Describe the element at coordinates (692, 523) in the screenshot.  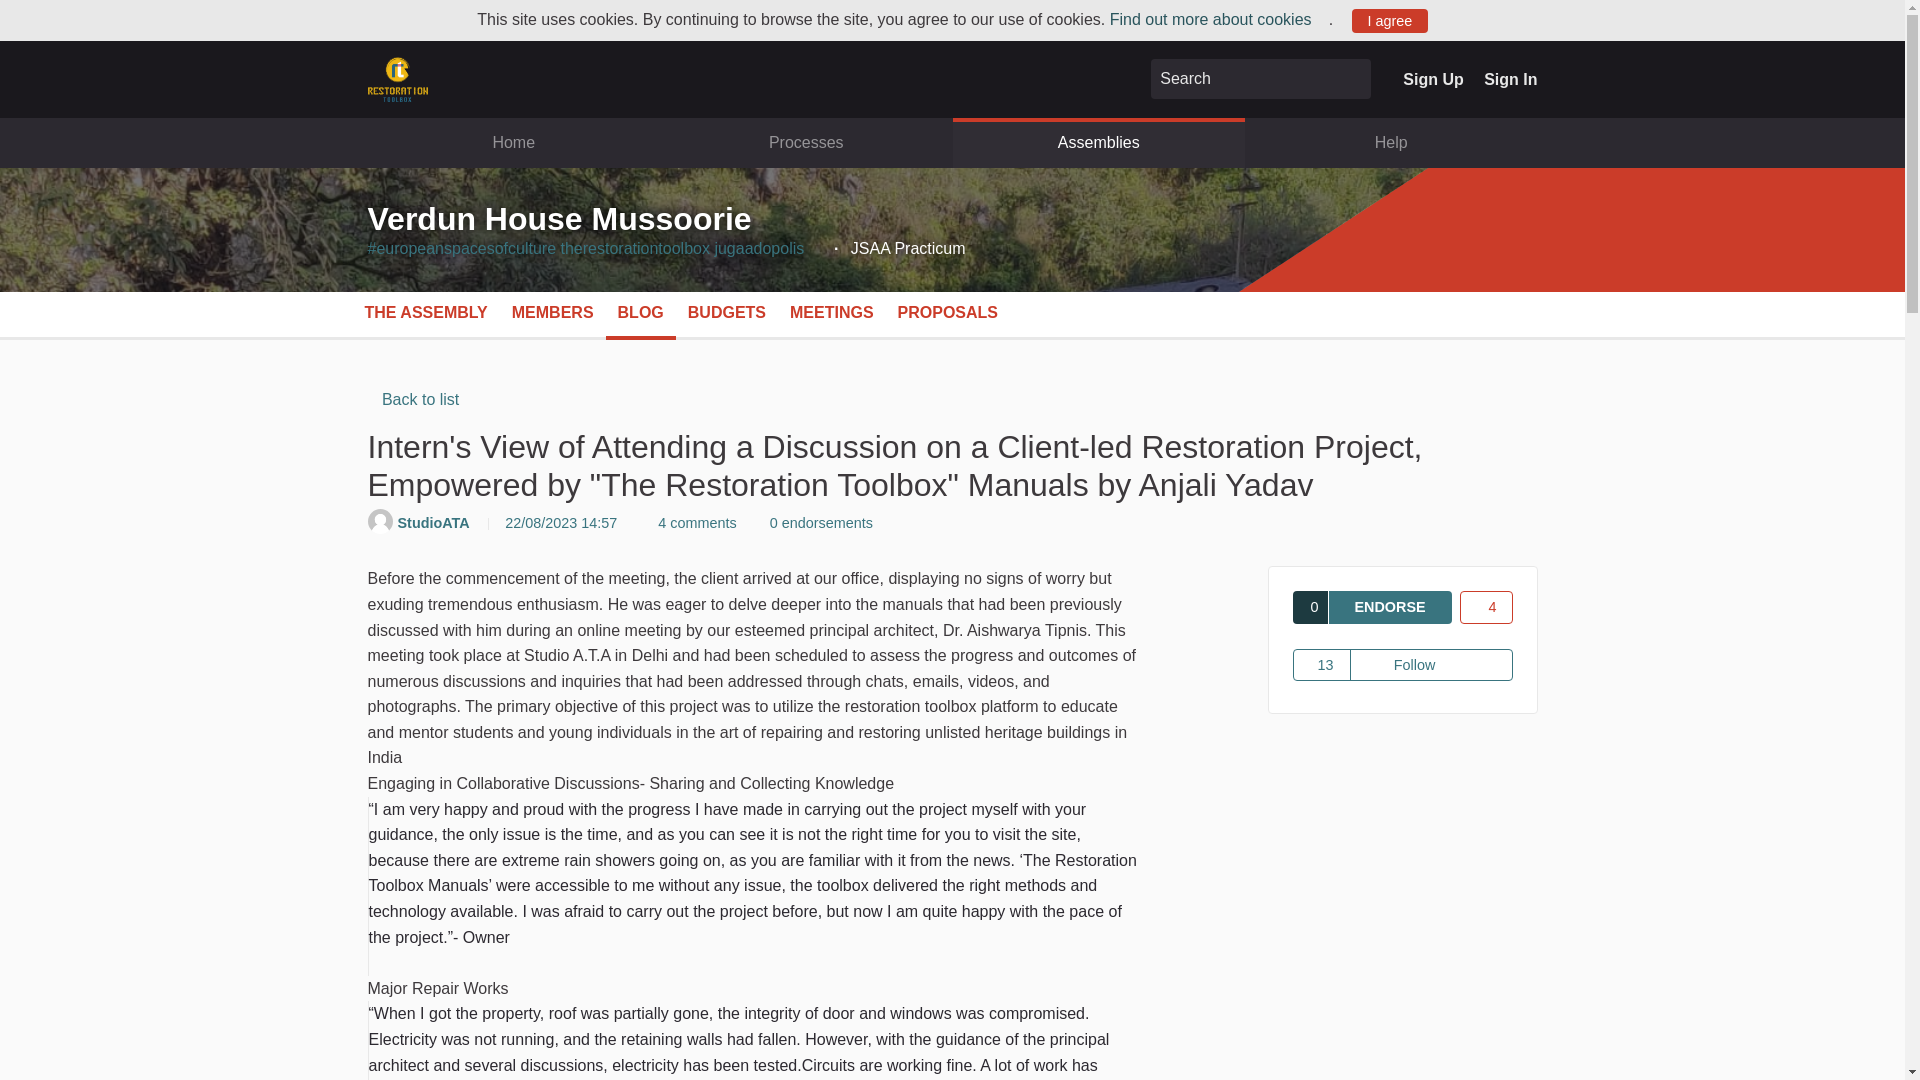
I see `comments` at that location.